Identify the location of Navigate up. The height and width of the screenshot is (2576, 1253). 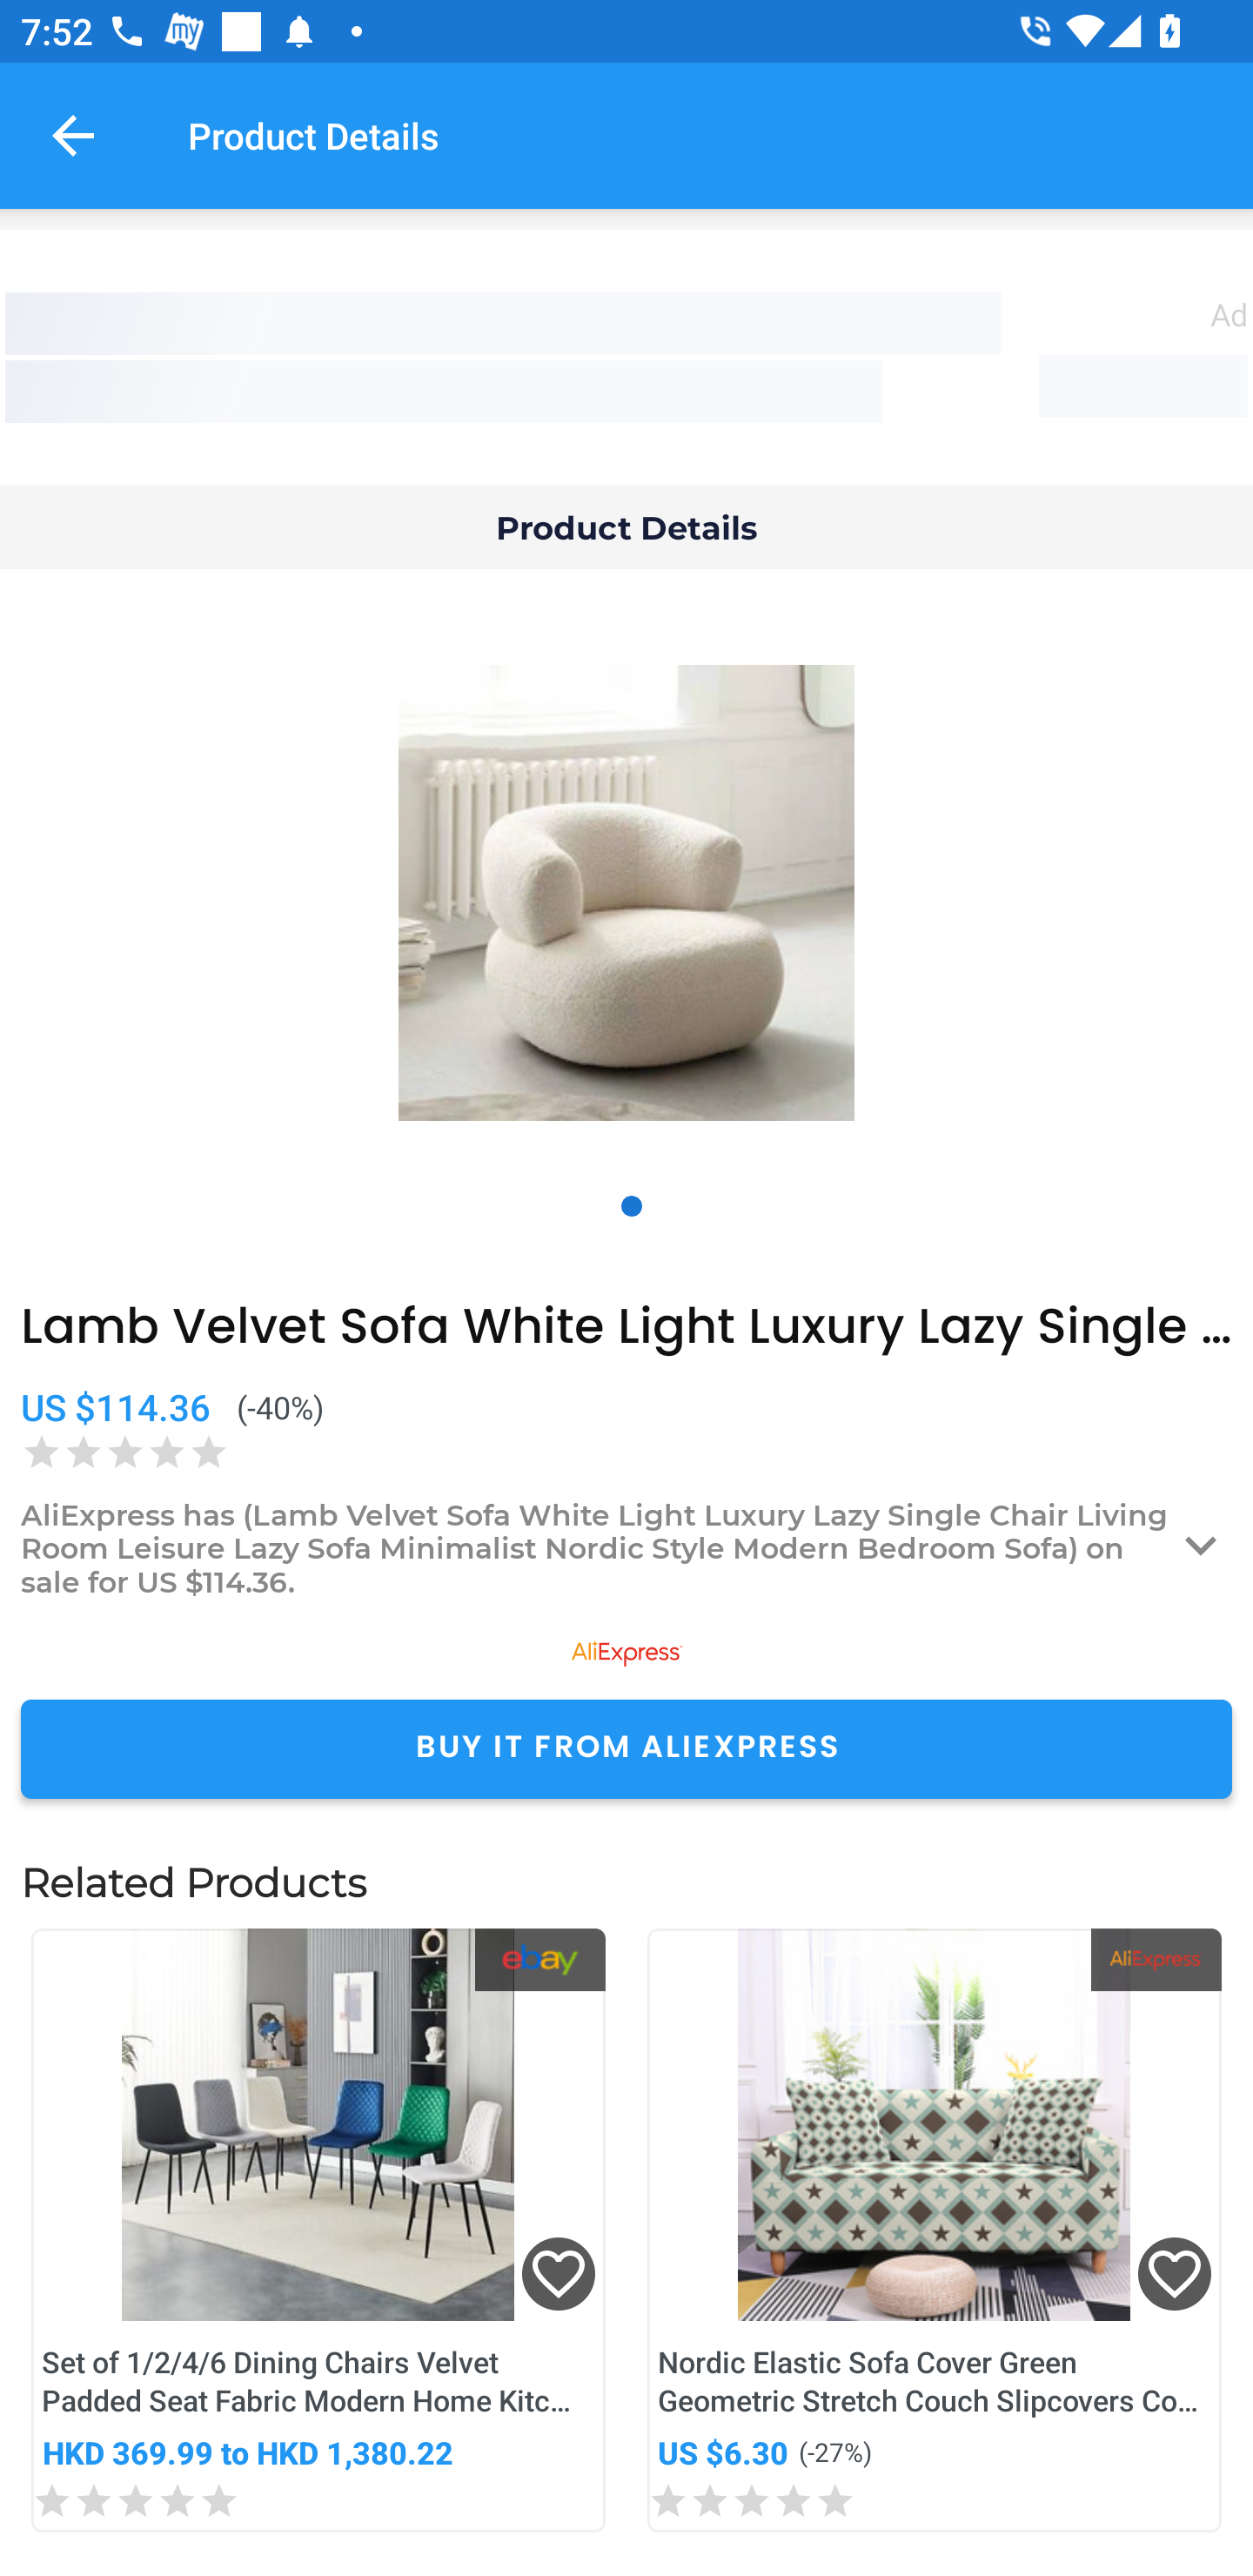
(73, 135).